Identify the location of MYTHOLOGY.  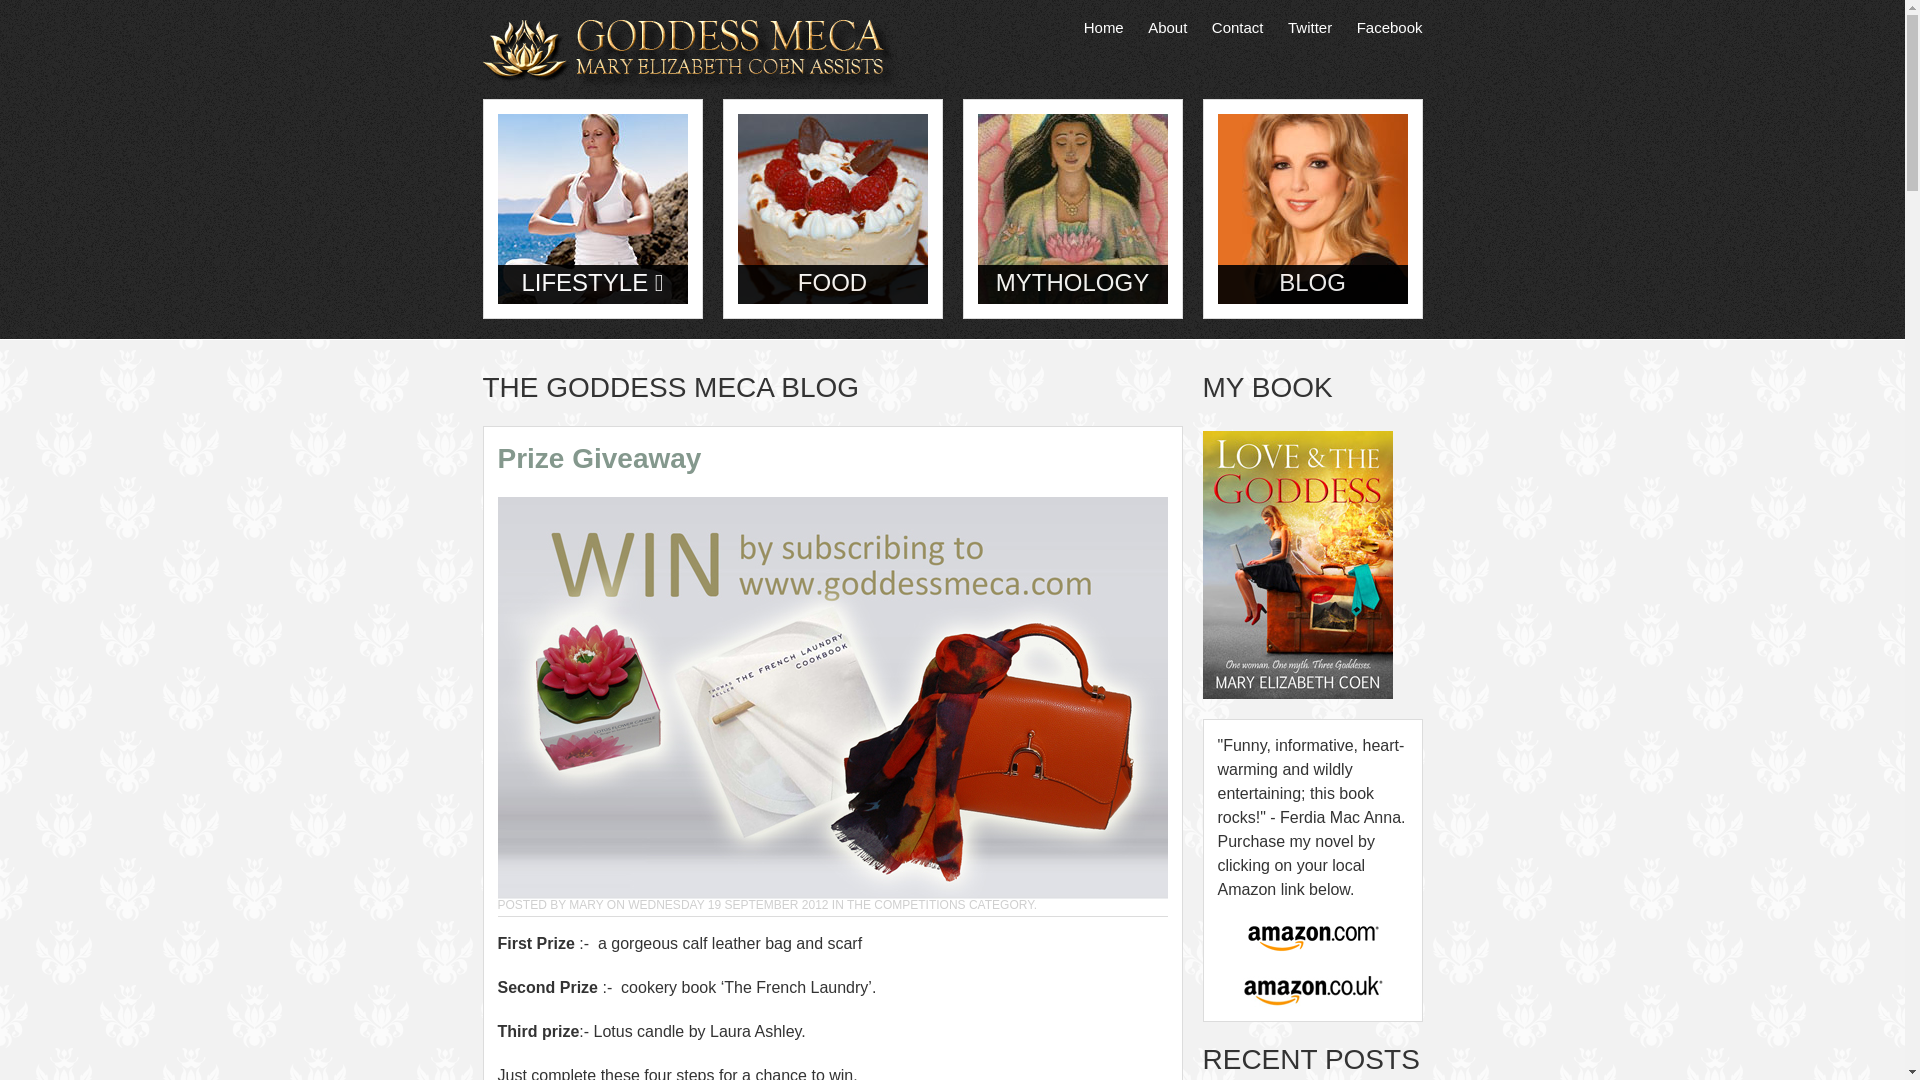
(1072, 207).